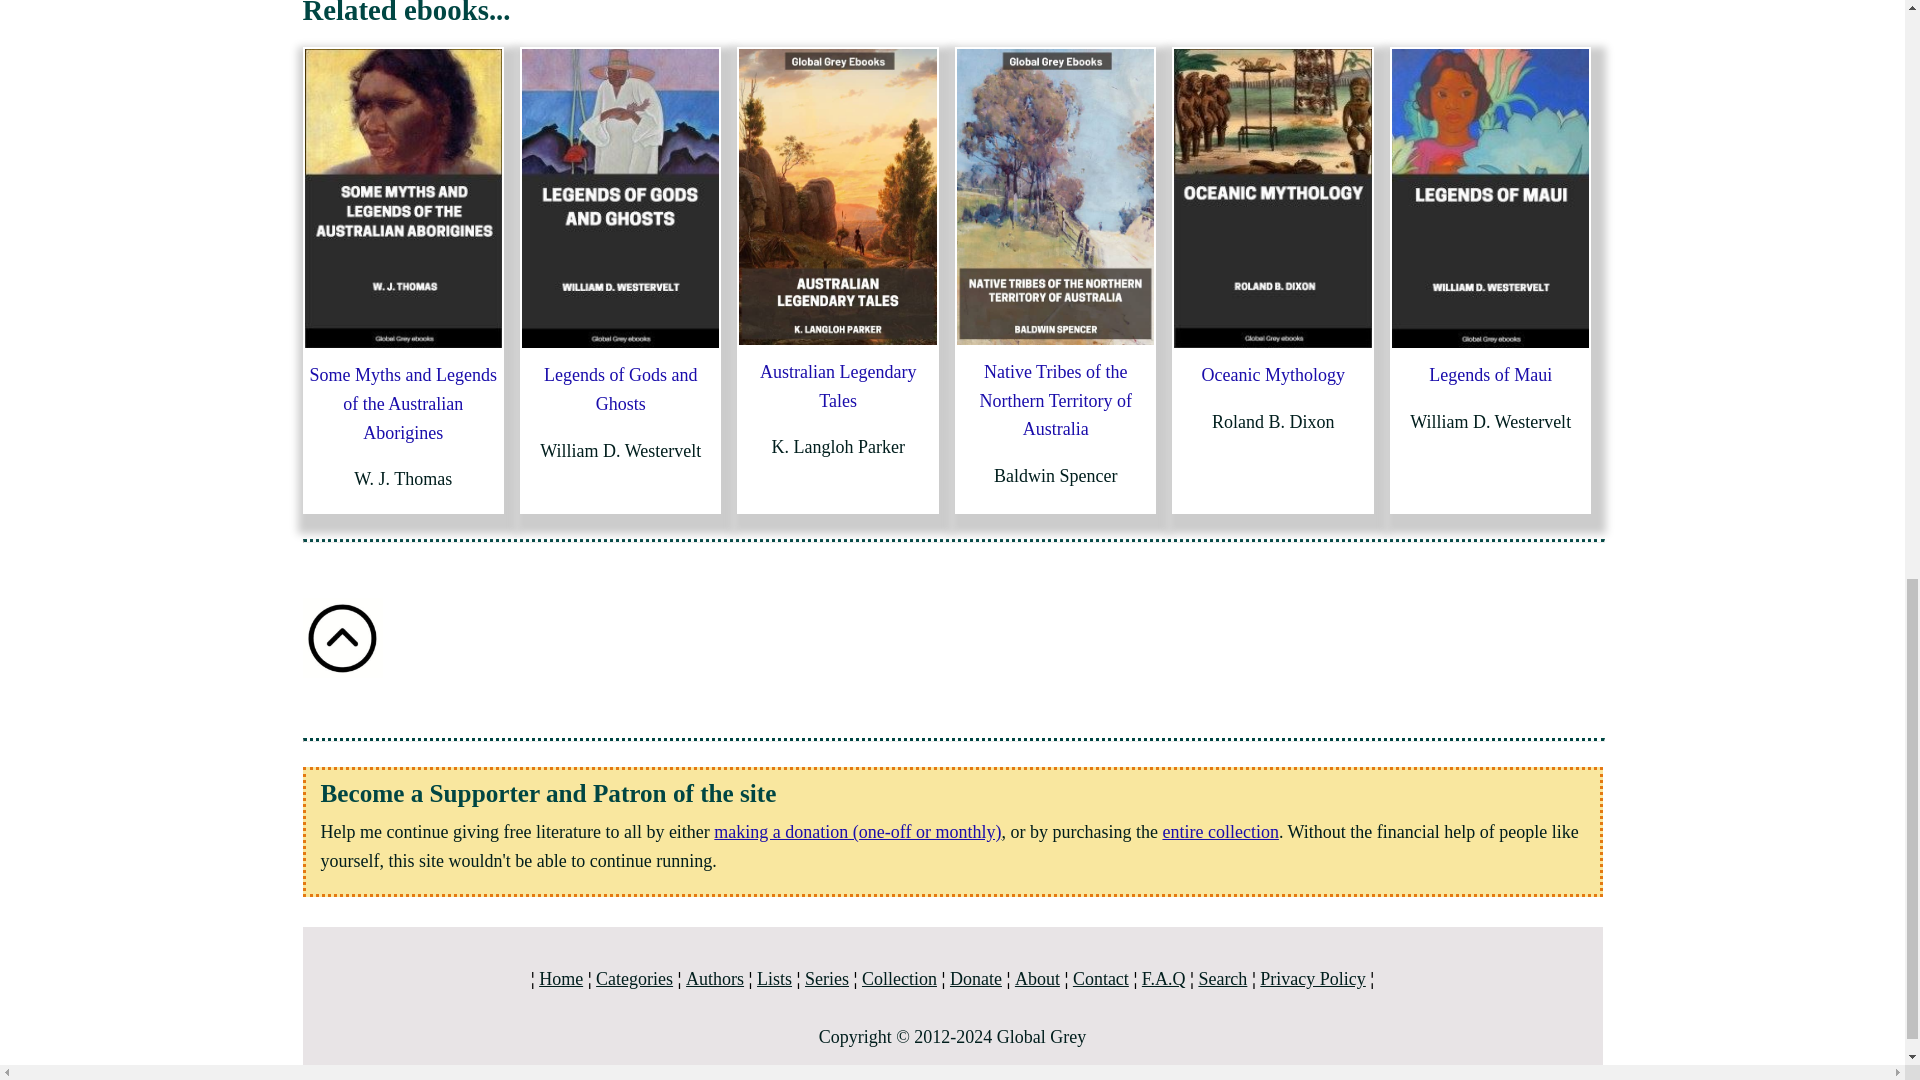 The height and width of the screenshot is (1080, 1920). I want to click on Some Myths and Legends of the Australian Aborigines, so click(403, 404).